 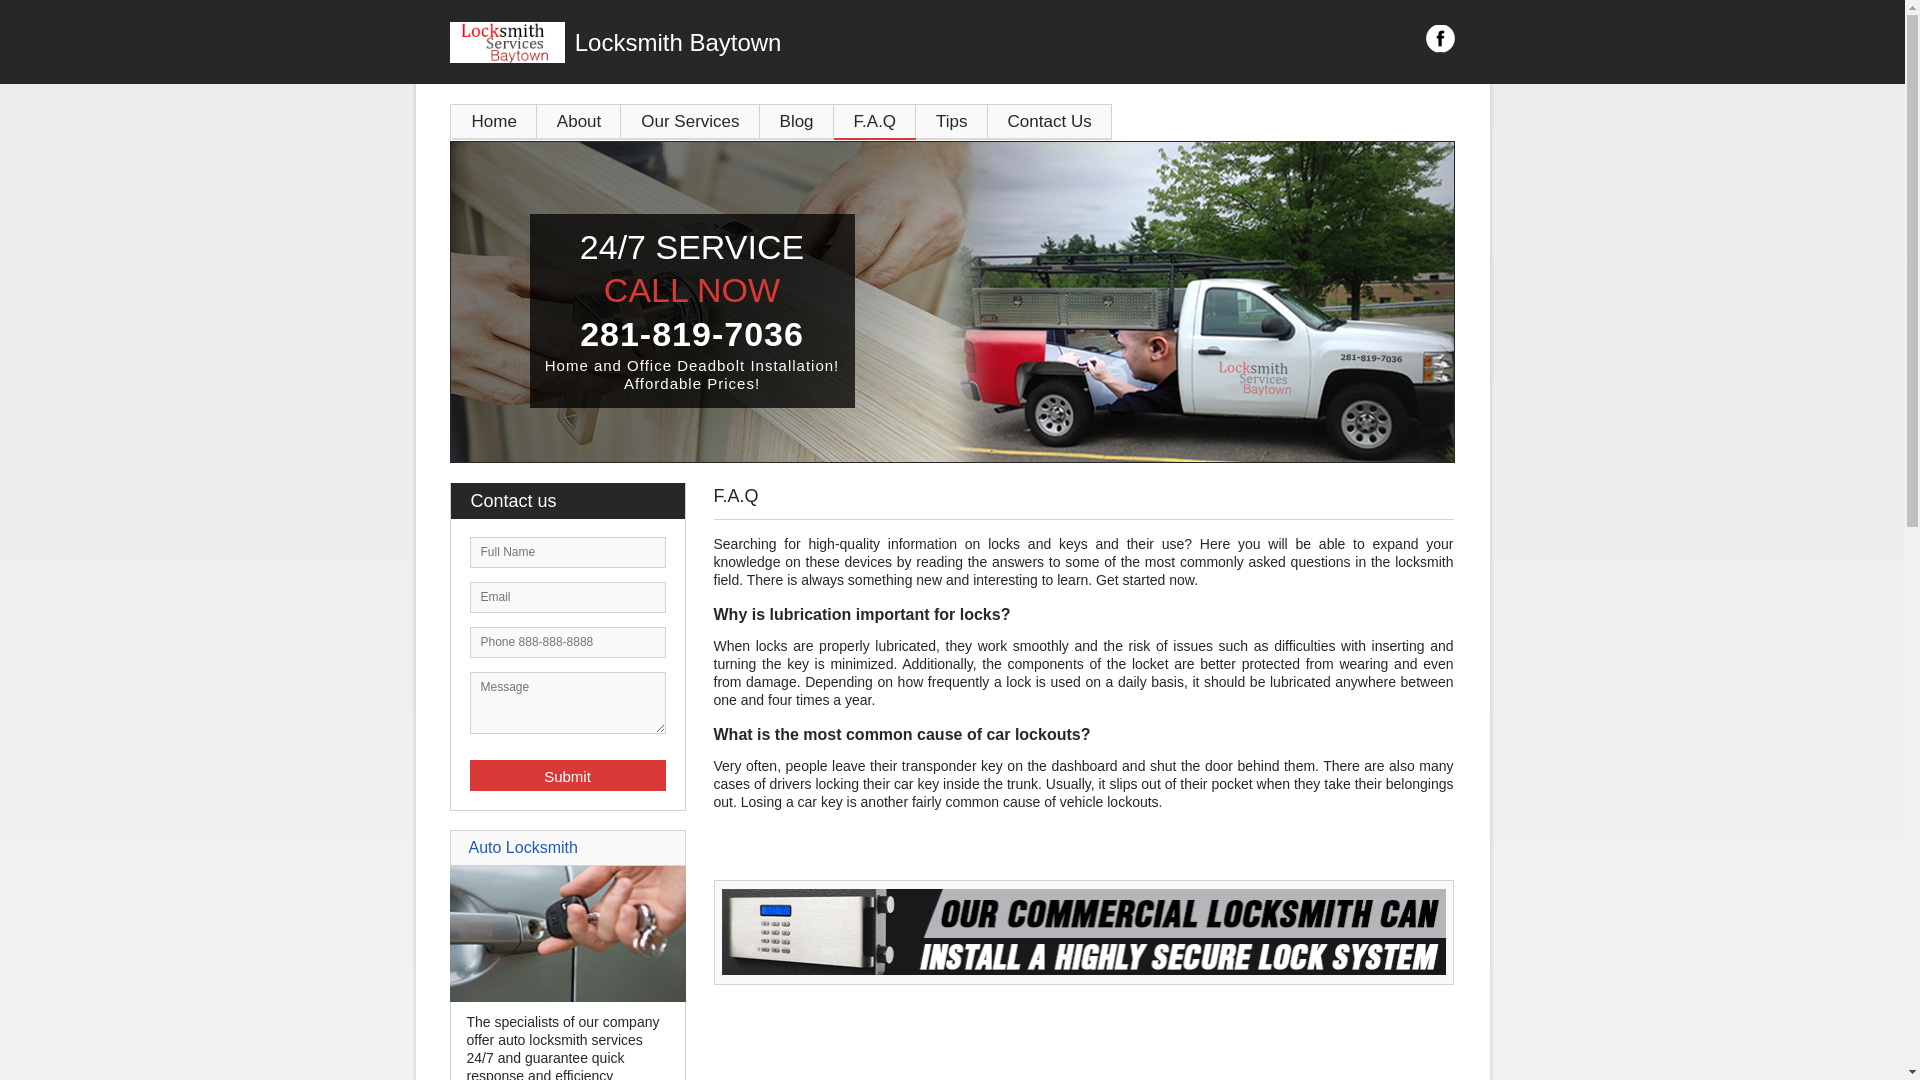 I want to click on Auto Locksmith, so click(x=522, y=848).